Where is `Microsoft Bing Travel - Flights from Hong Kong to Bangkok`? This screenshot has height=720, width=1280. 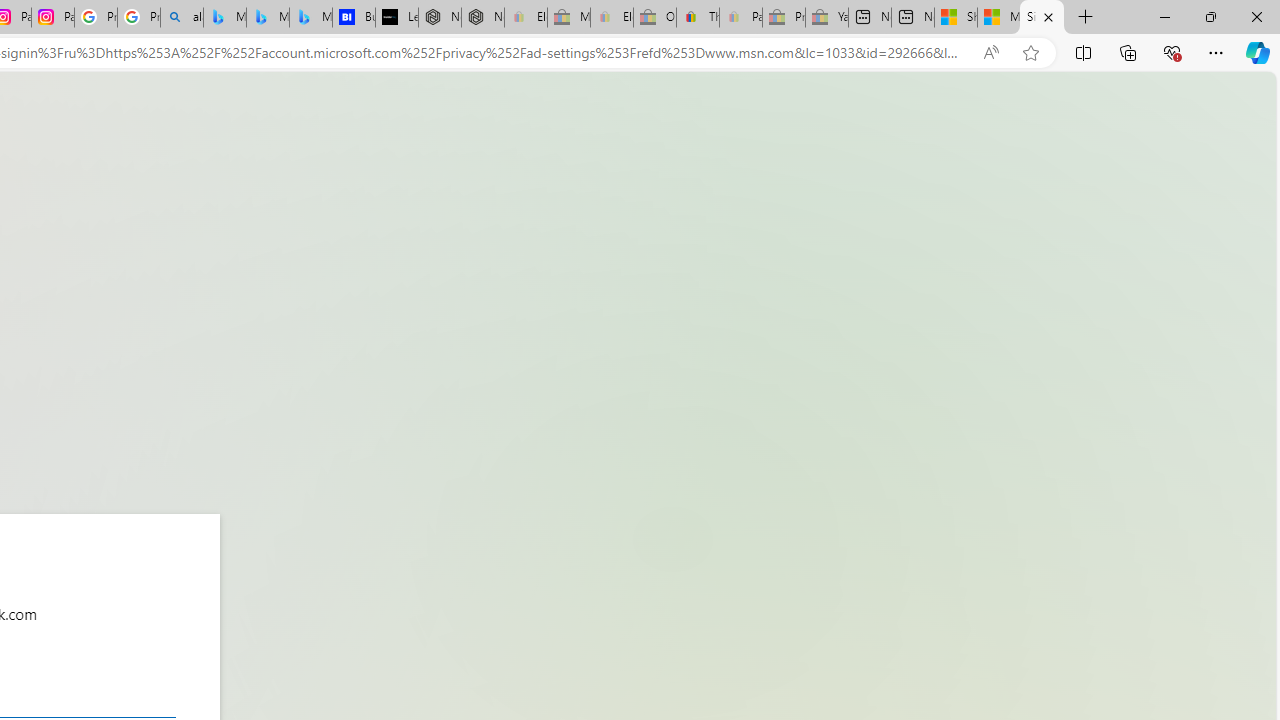 Microsoft Bing Travel - Flights from Hong Kong to Bangkok is located at coordinates (224, 18).